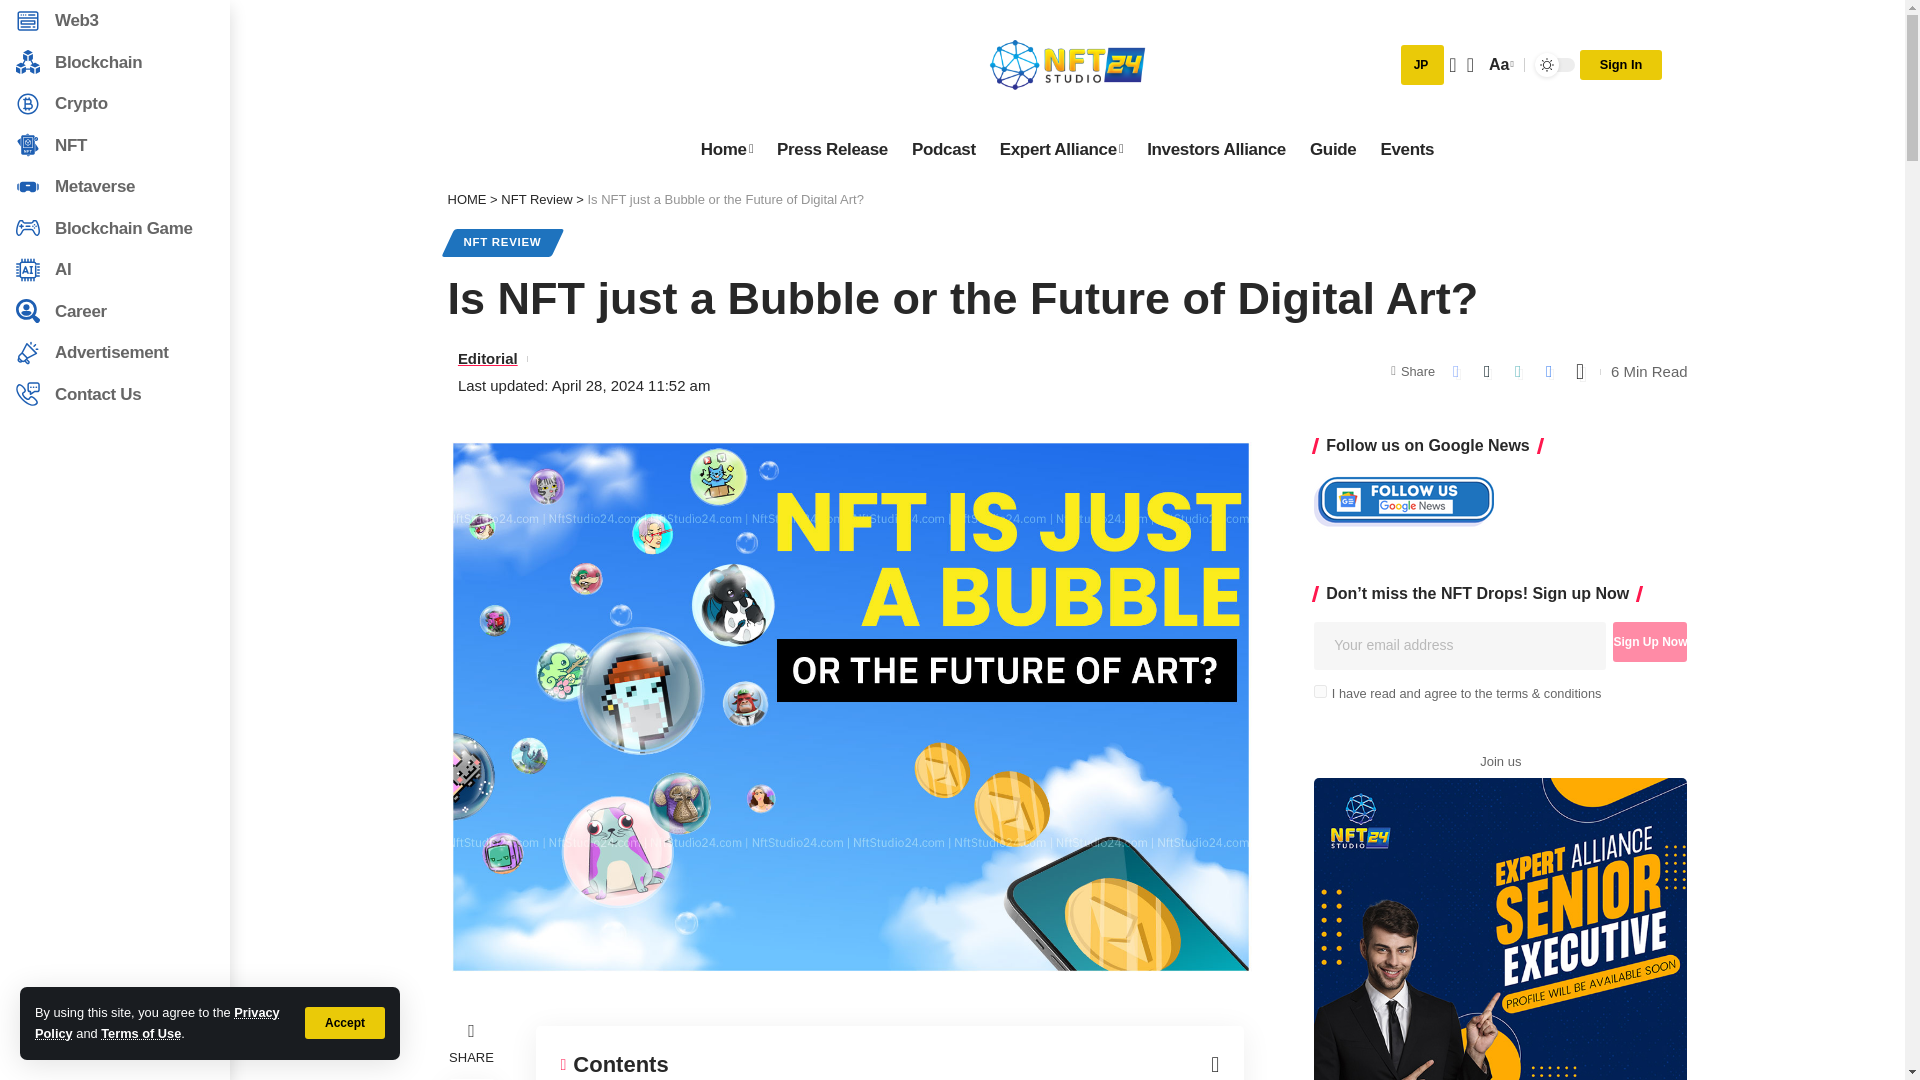  Describe the element at coordinates (1423, 65) in the screenshot. I see `JP` at that location.